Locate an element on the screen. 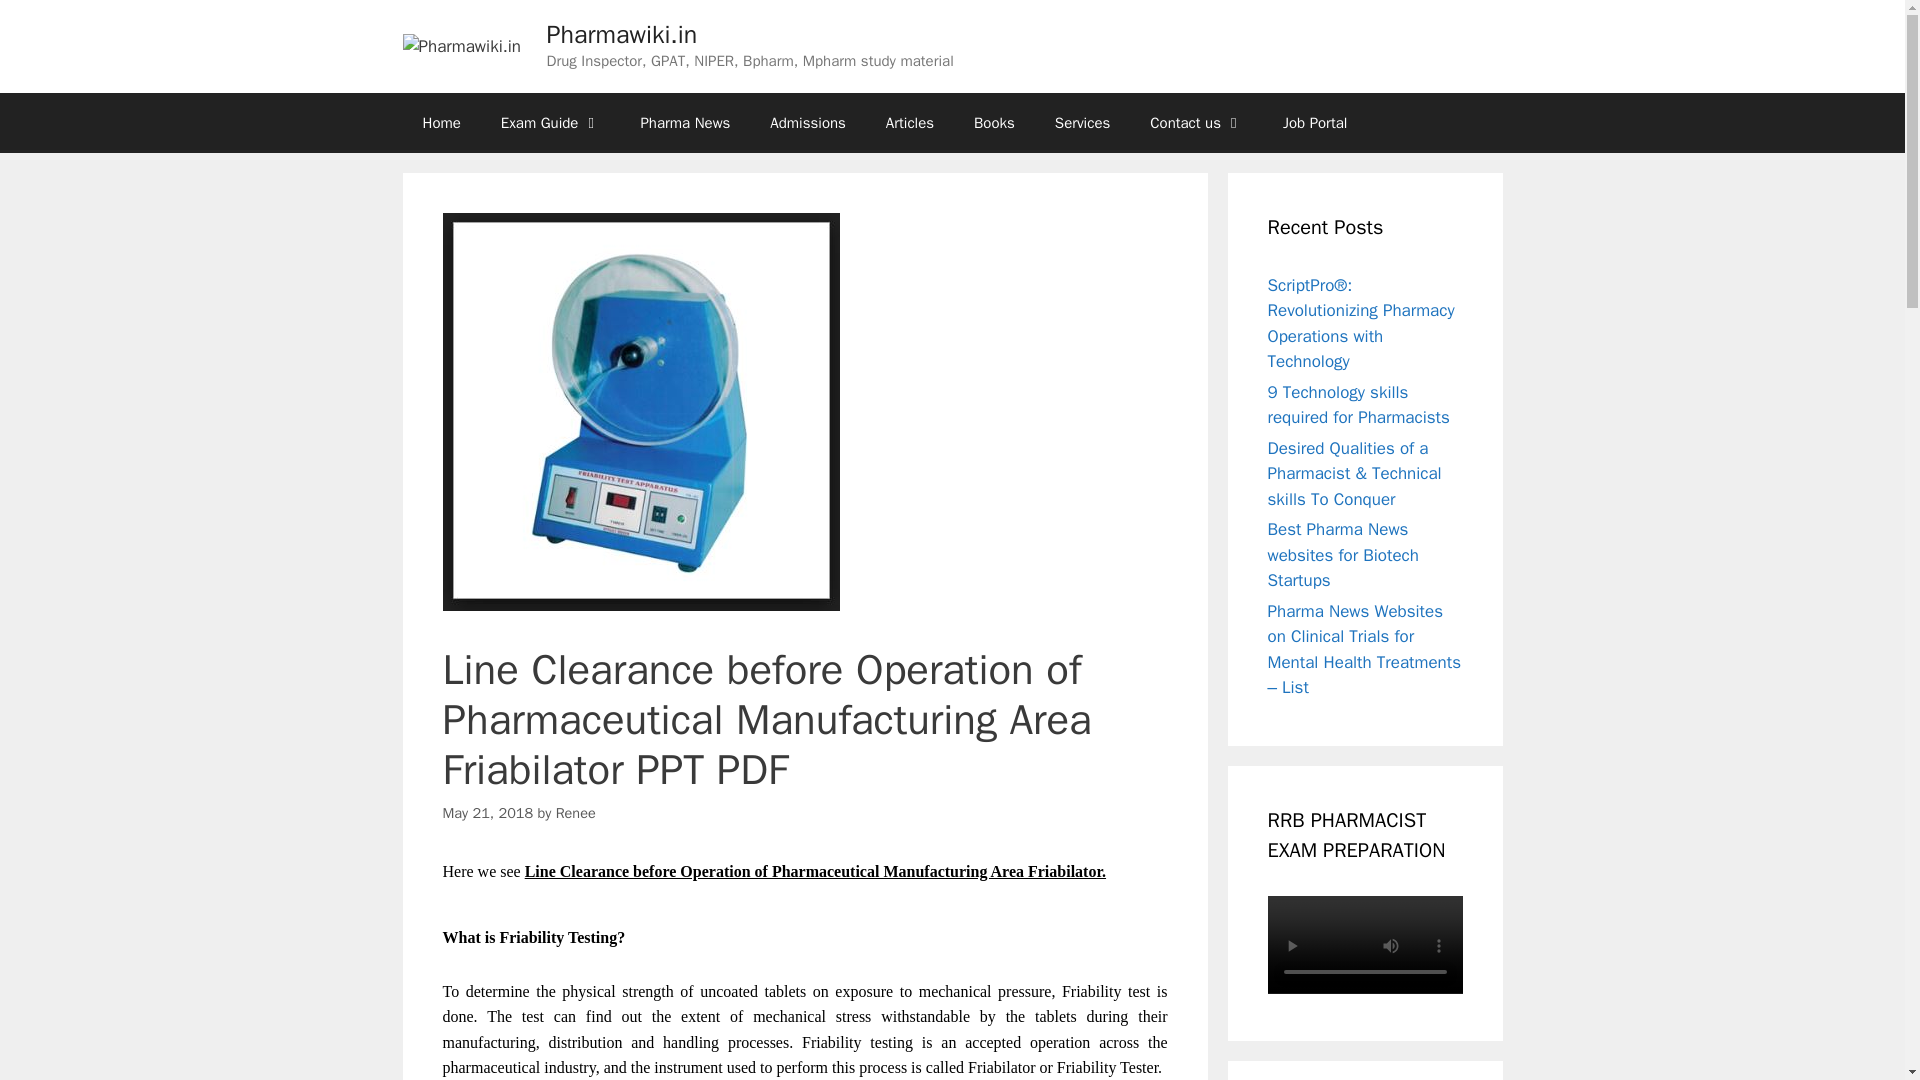 The height and width of the screenshot is (1080, 1920). Books is located at coordinates (994, 122).